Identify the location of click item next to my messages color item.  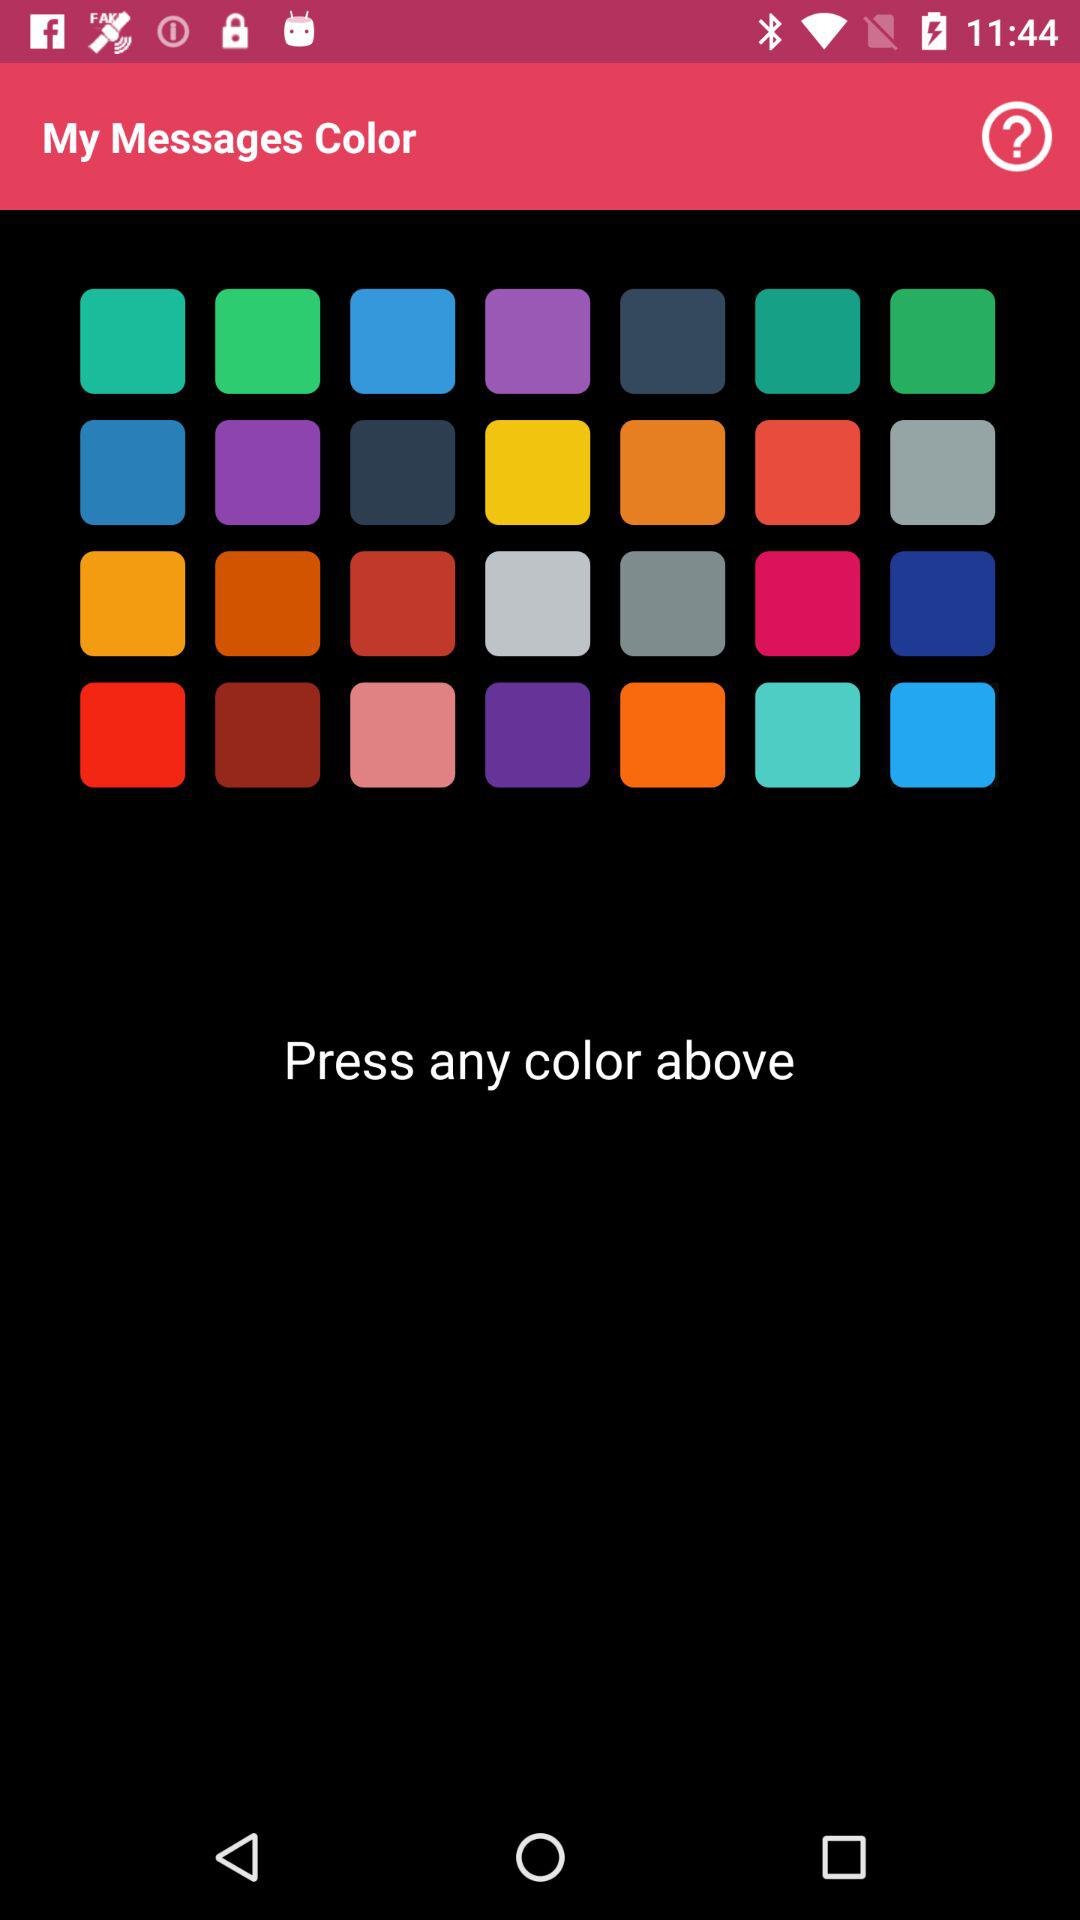
(1016, 136).